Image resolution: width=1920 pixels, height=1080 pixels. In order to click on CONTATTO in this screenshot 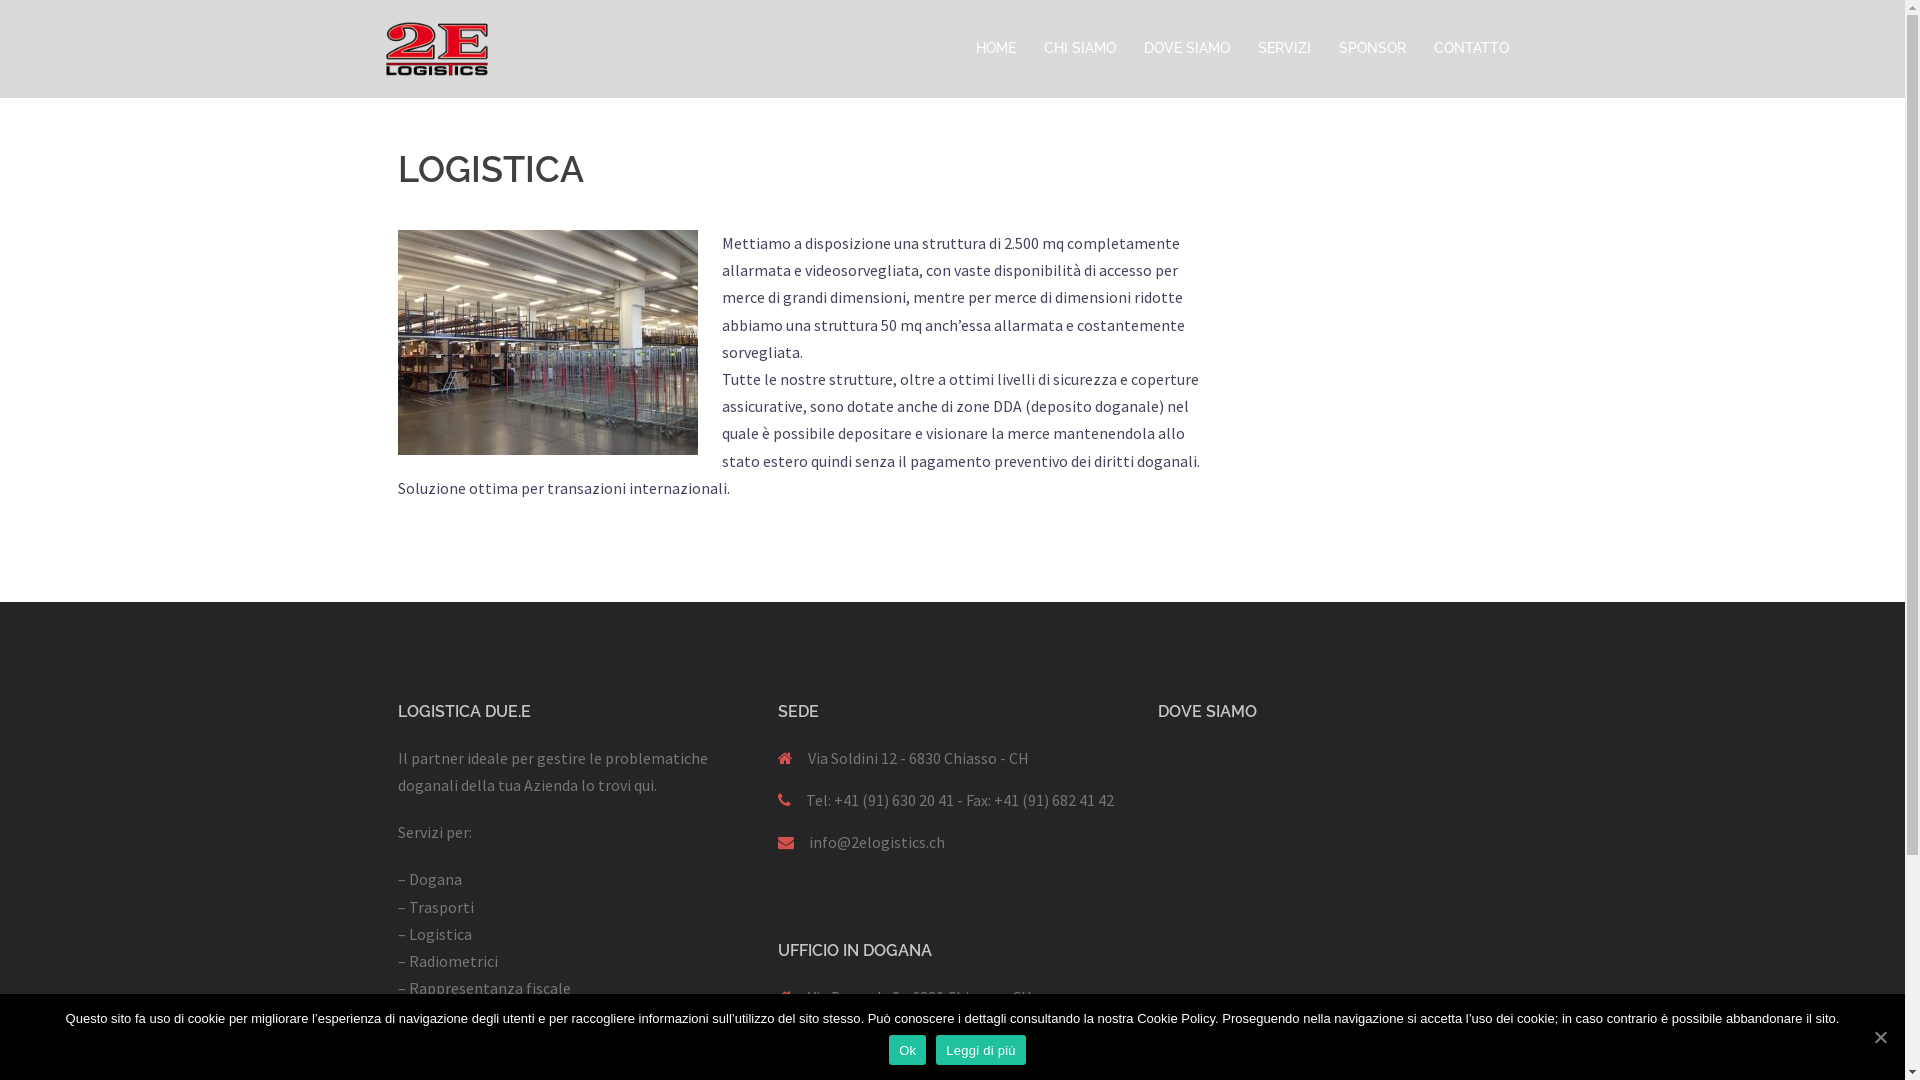, I will do `click(1472, 49)`.